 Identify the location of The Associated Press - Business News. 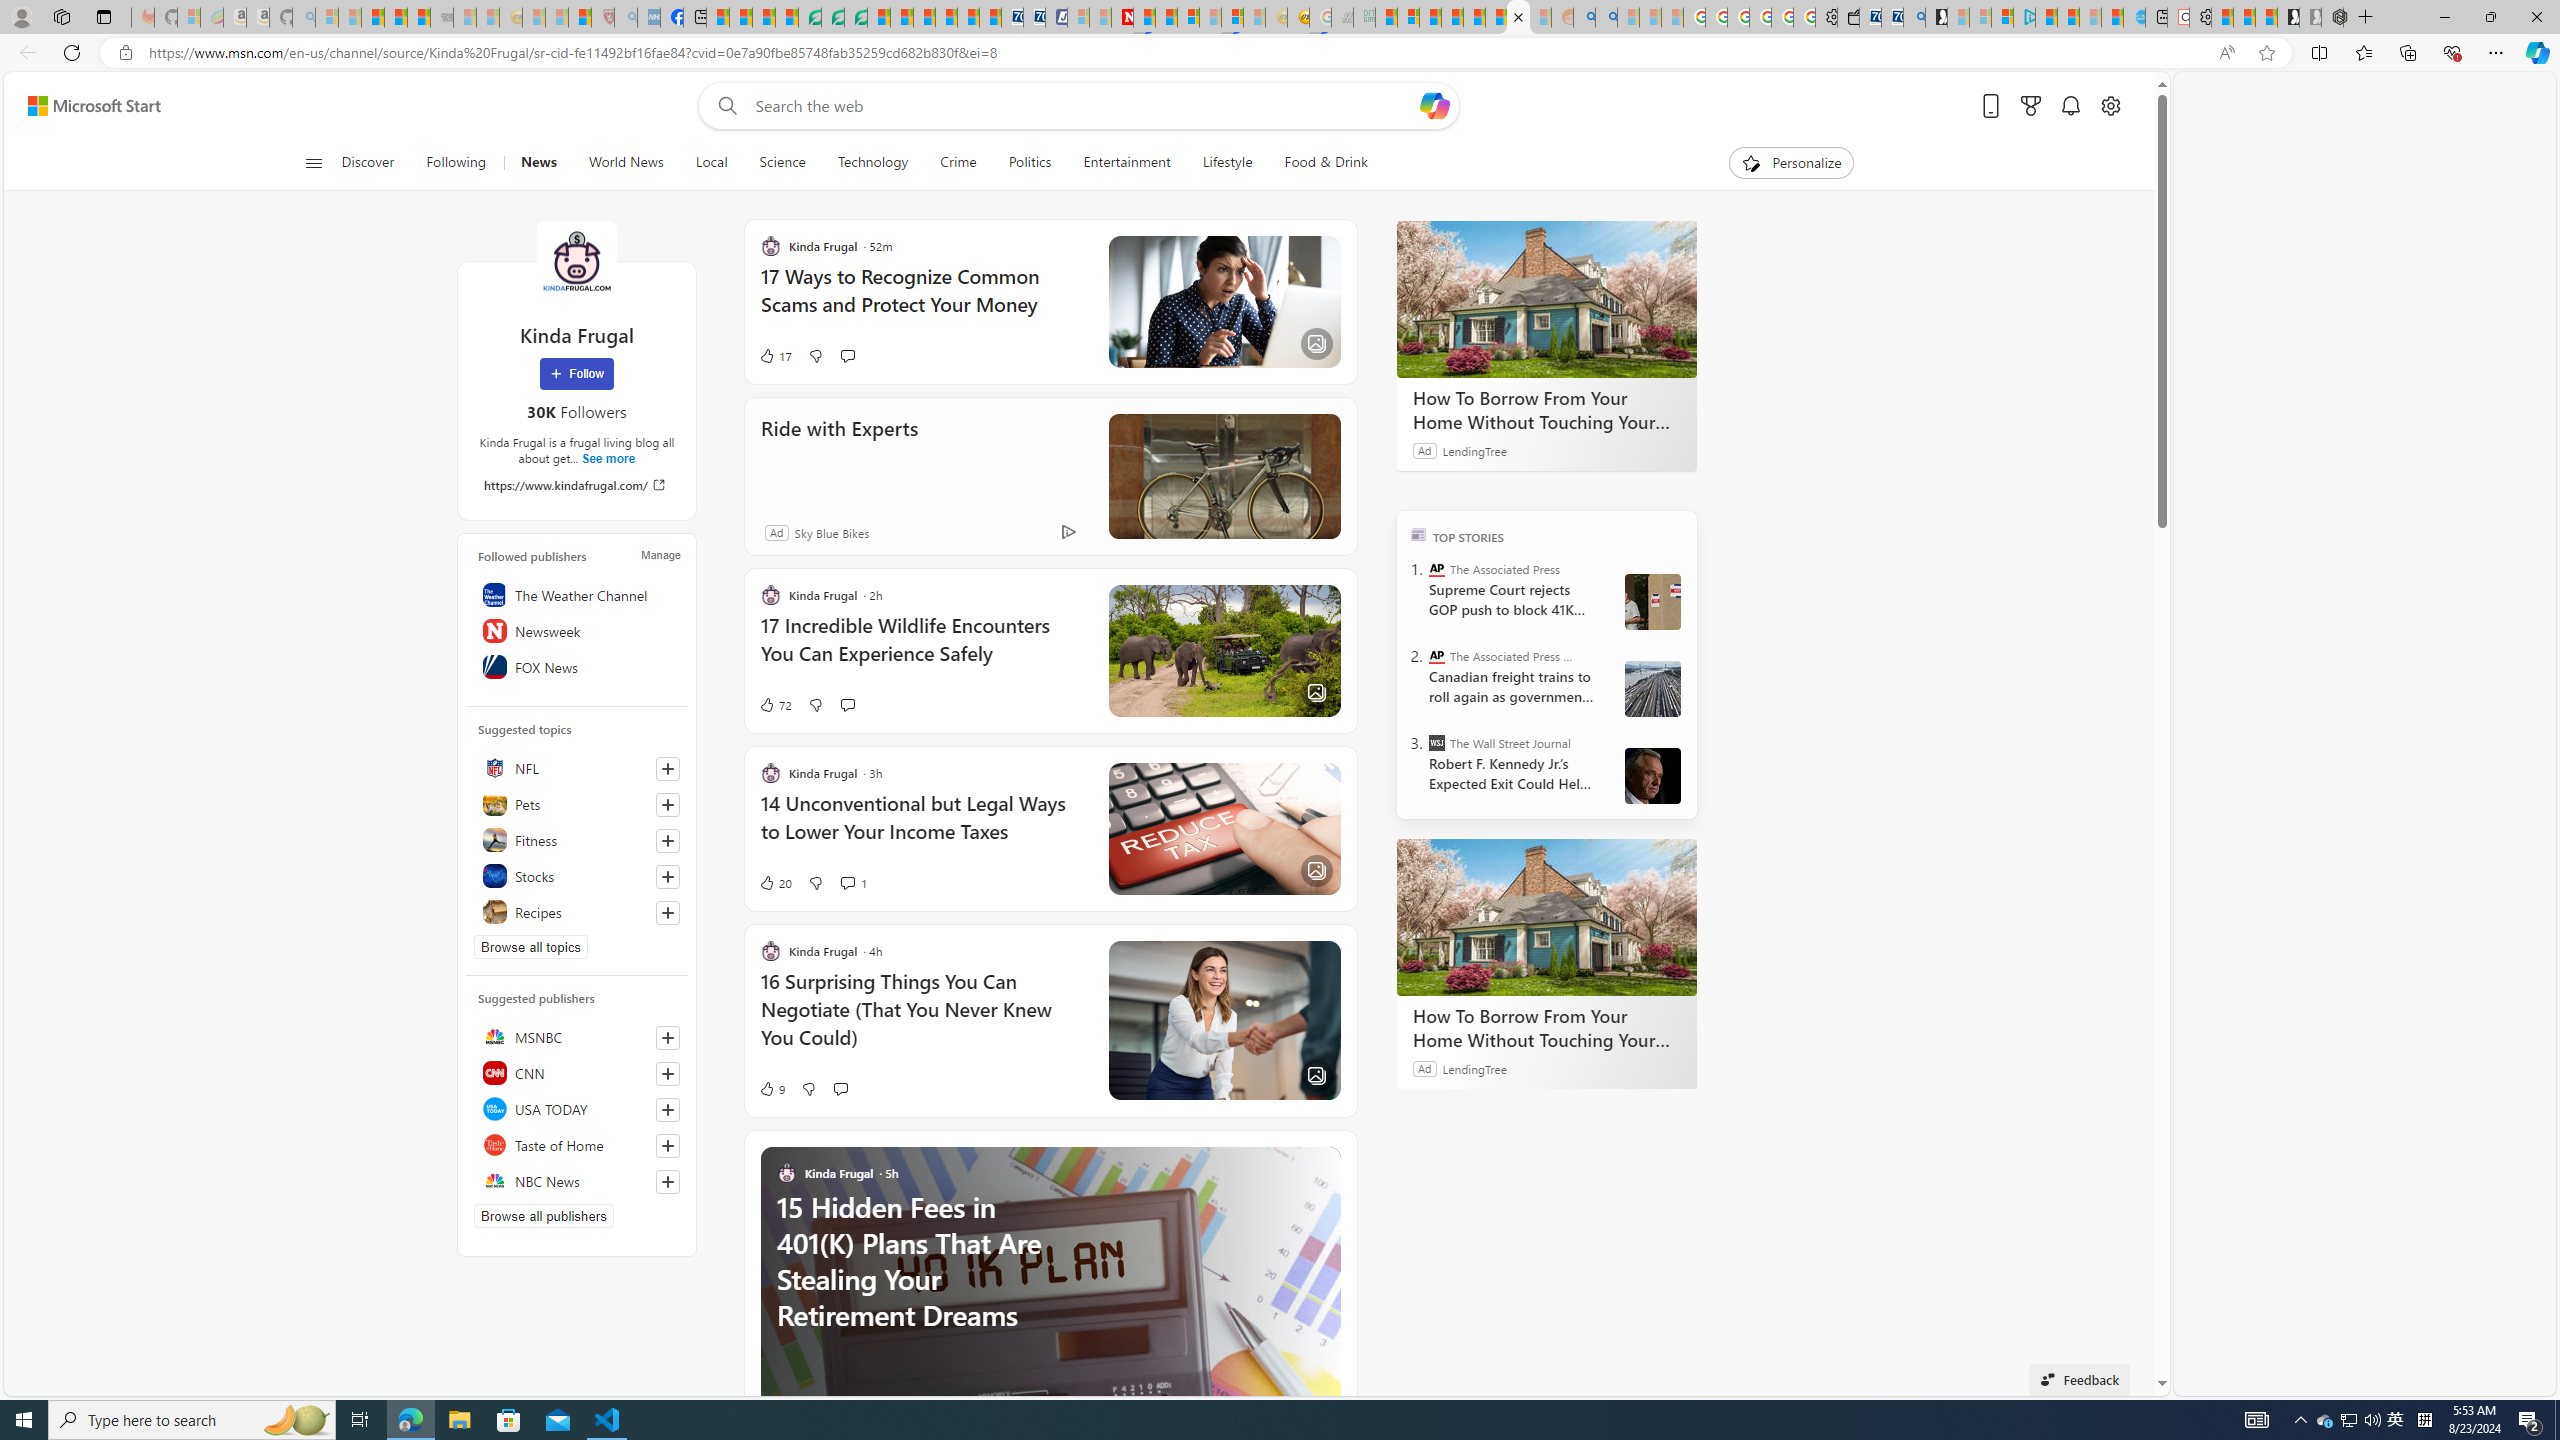
(1436, 656).